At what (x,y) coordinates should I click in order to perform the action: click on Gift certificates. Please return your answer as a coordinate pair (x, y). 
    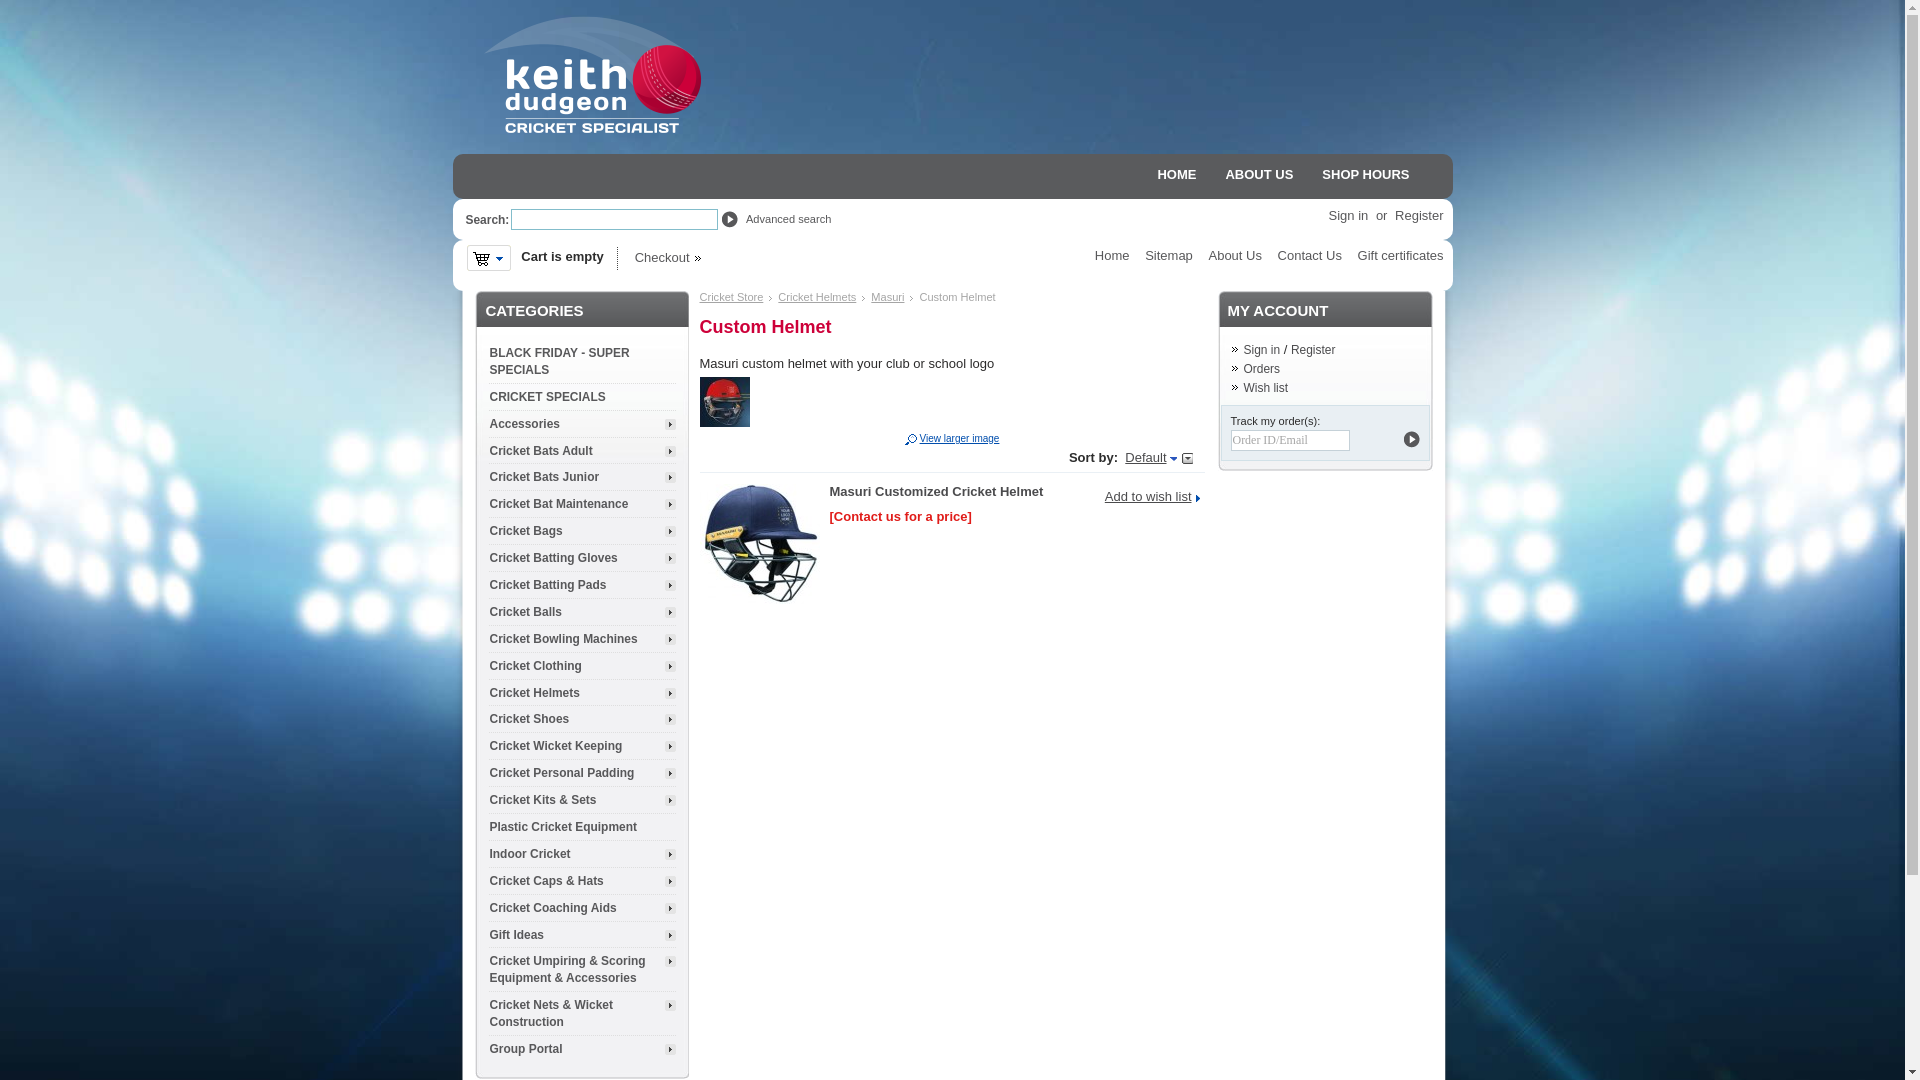
    Looking at the image, I should click on (1401, 256).